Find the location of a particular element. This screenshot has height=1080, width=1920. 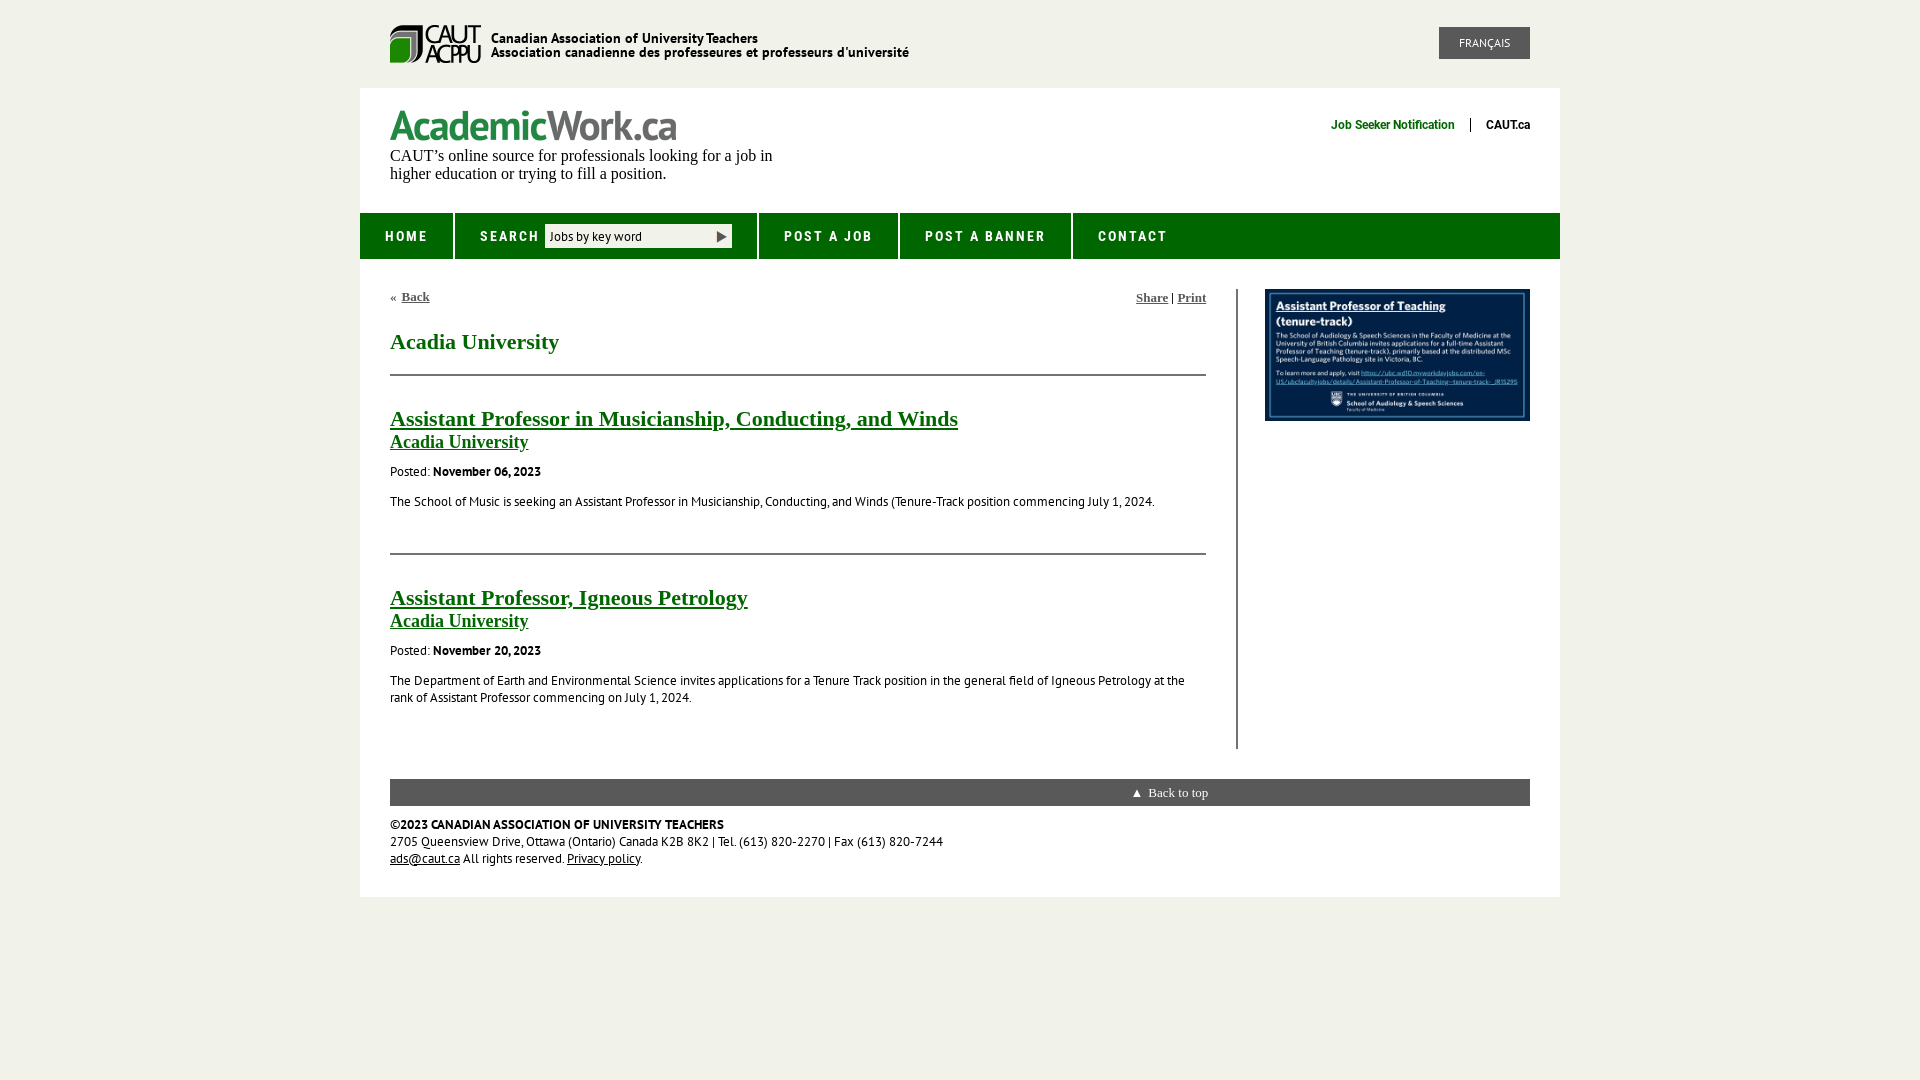

Share is located at coordinates (1152, 298).